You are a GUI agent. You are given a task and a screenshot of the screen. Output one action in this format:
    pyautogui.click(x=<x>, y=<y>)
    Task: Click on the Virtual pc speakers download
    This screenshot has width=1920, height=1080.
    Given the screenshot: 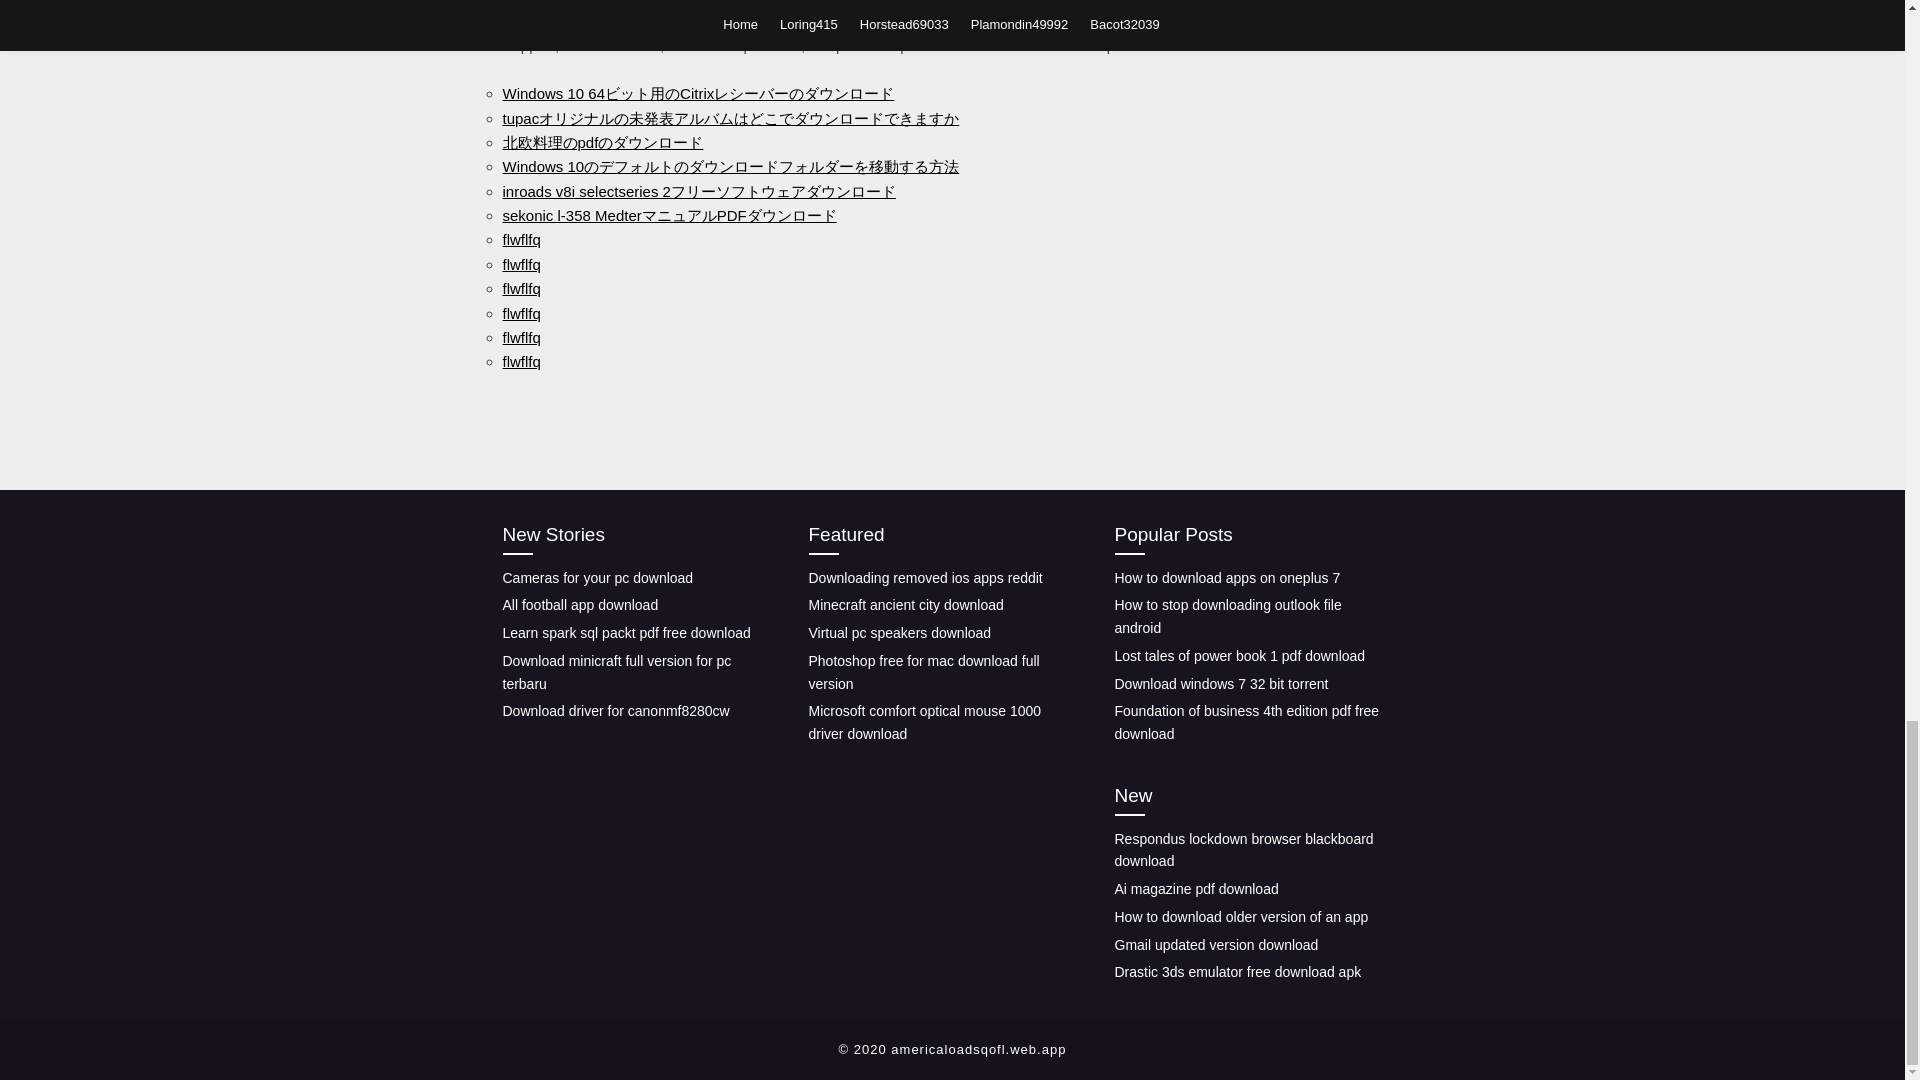 What is the action you would take?
    pyautogui.click(x=899, y=633)
    